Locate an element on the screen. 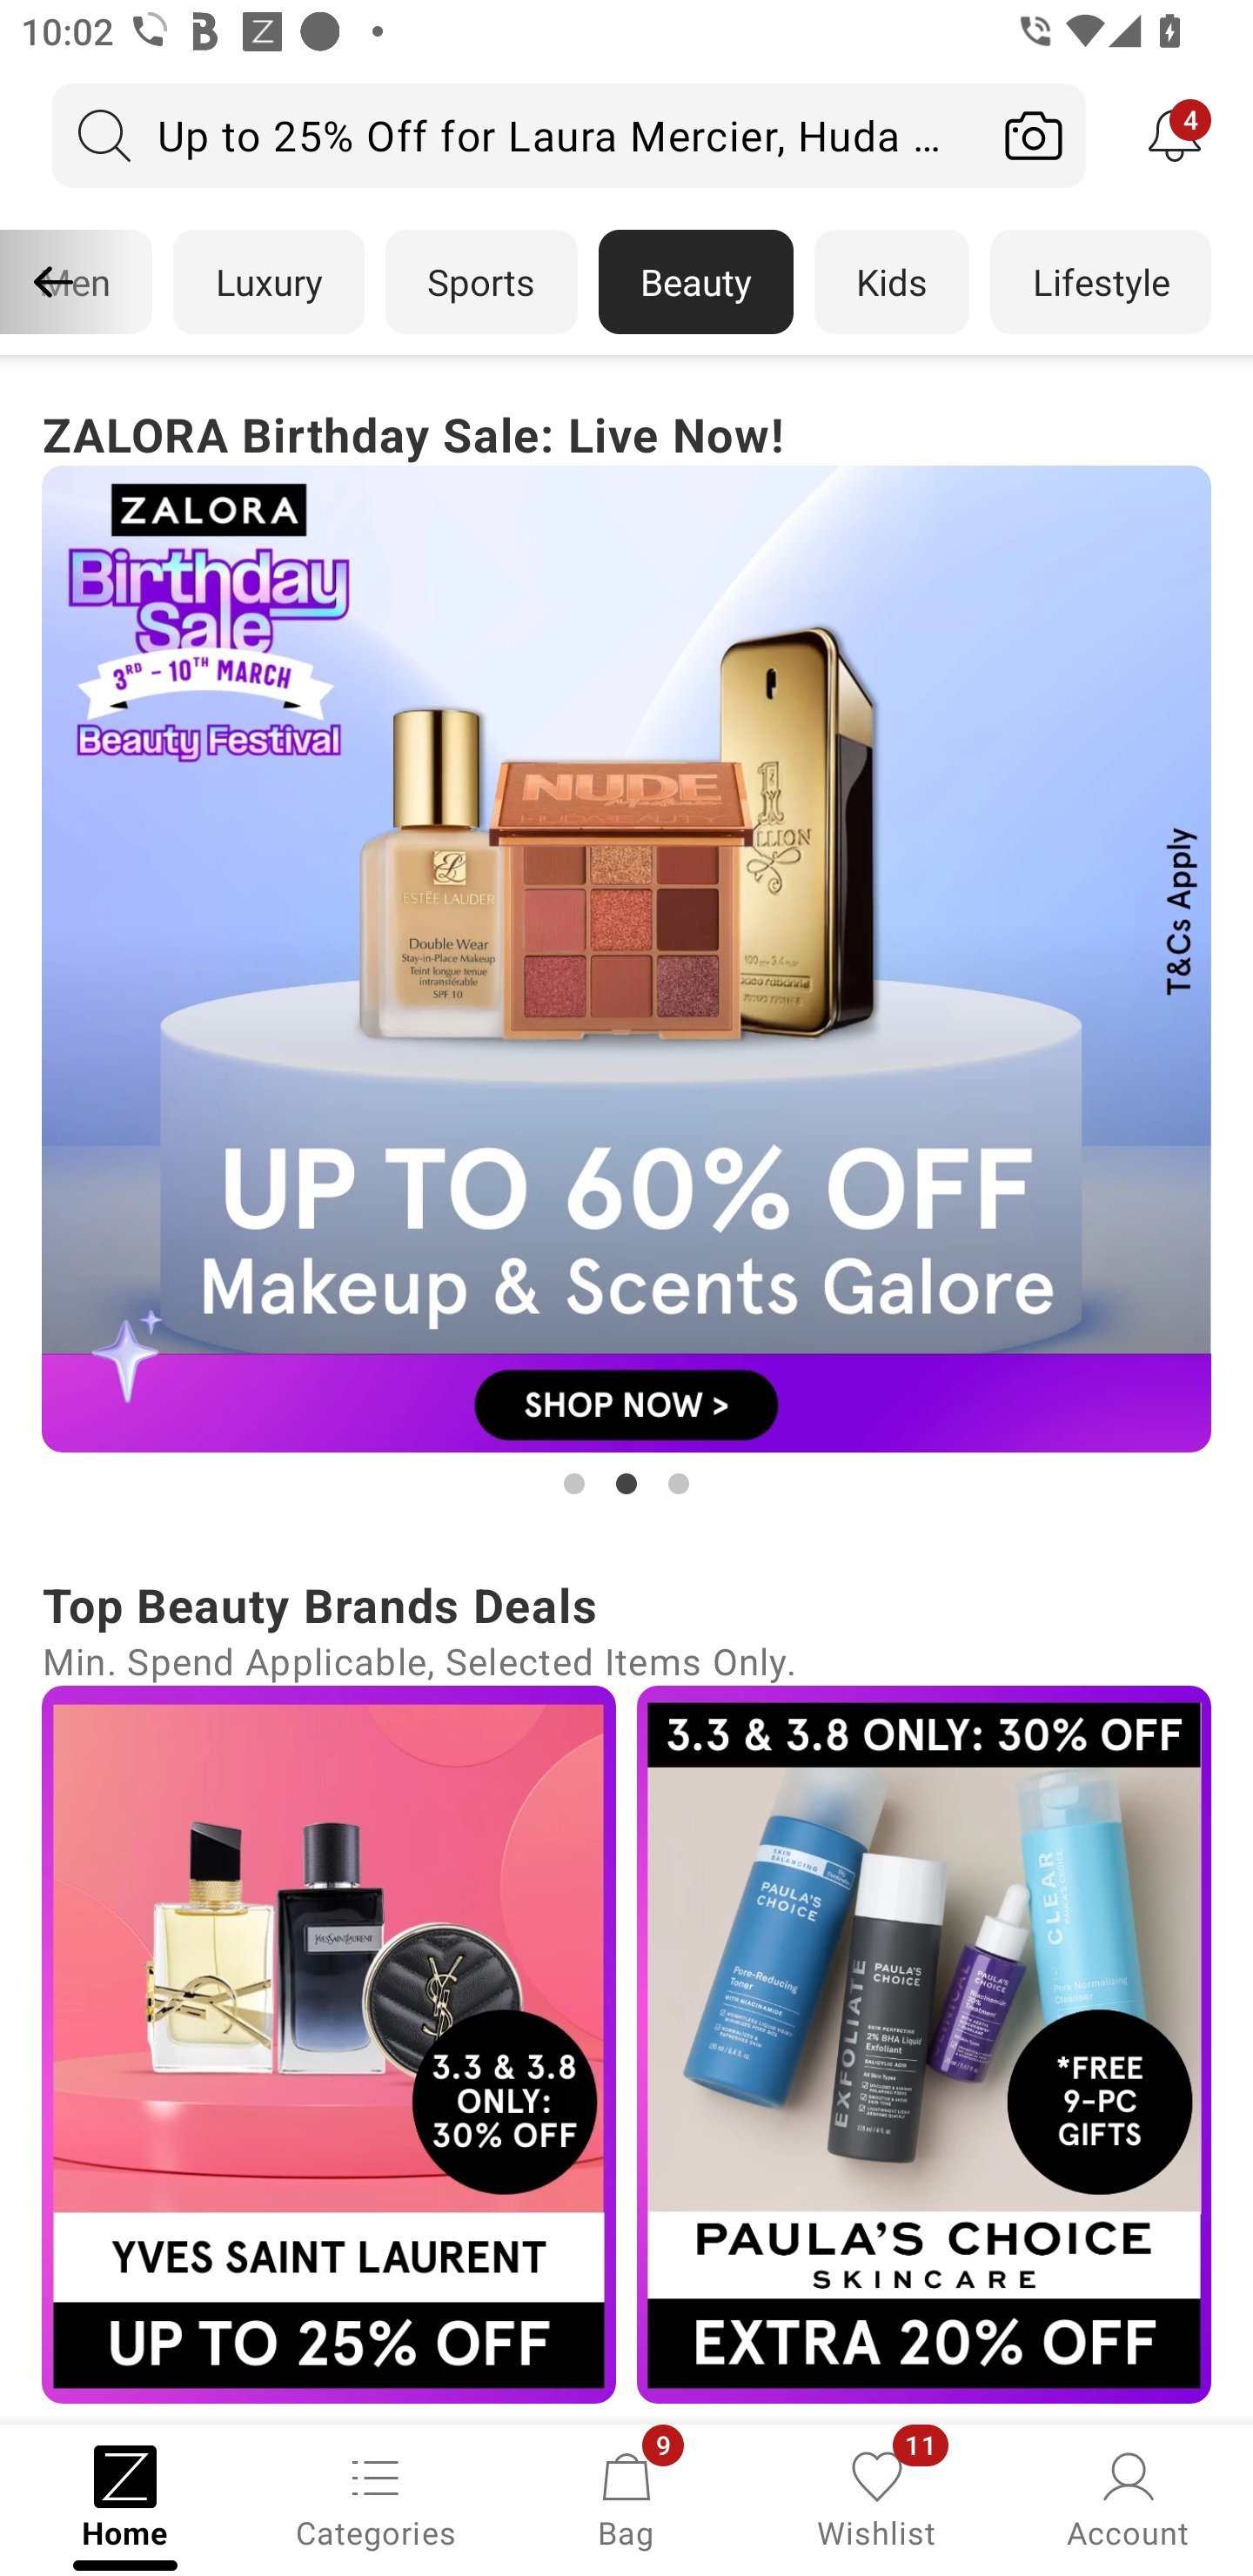 This screenshot has height=2576, width=1253. Bag, 9 new notifications Bag is located at coordinates (626, 2498).